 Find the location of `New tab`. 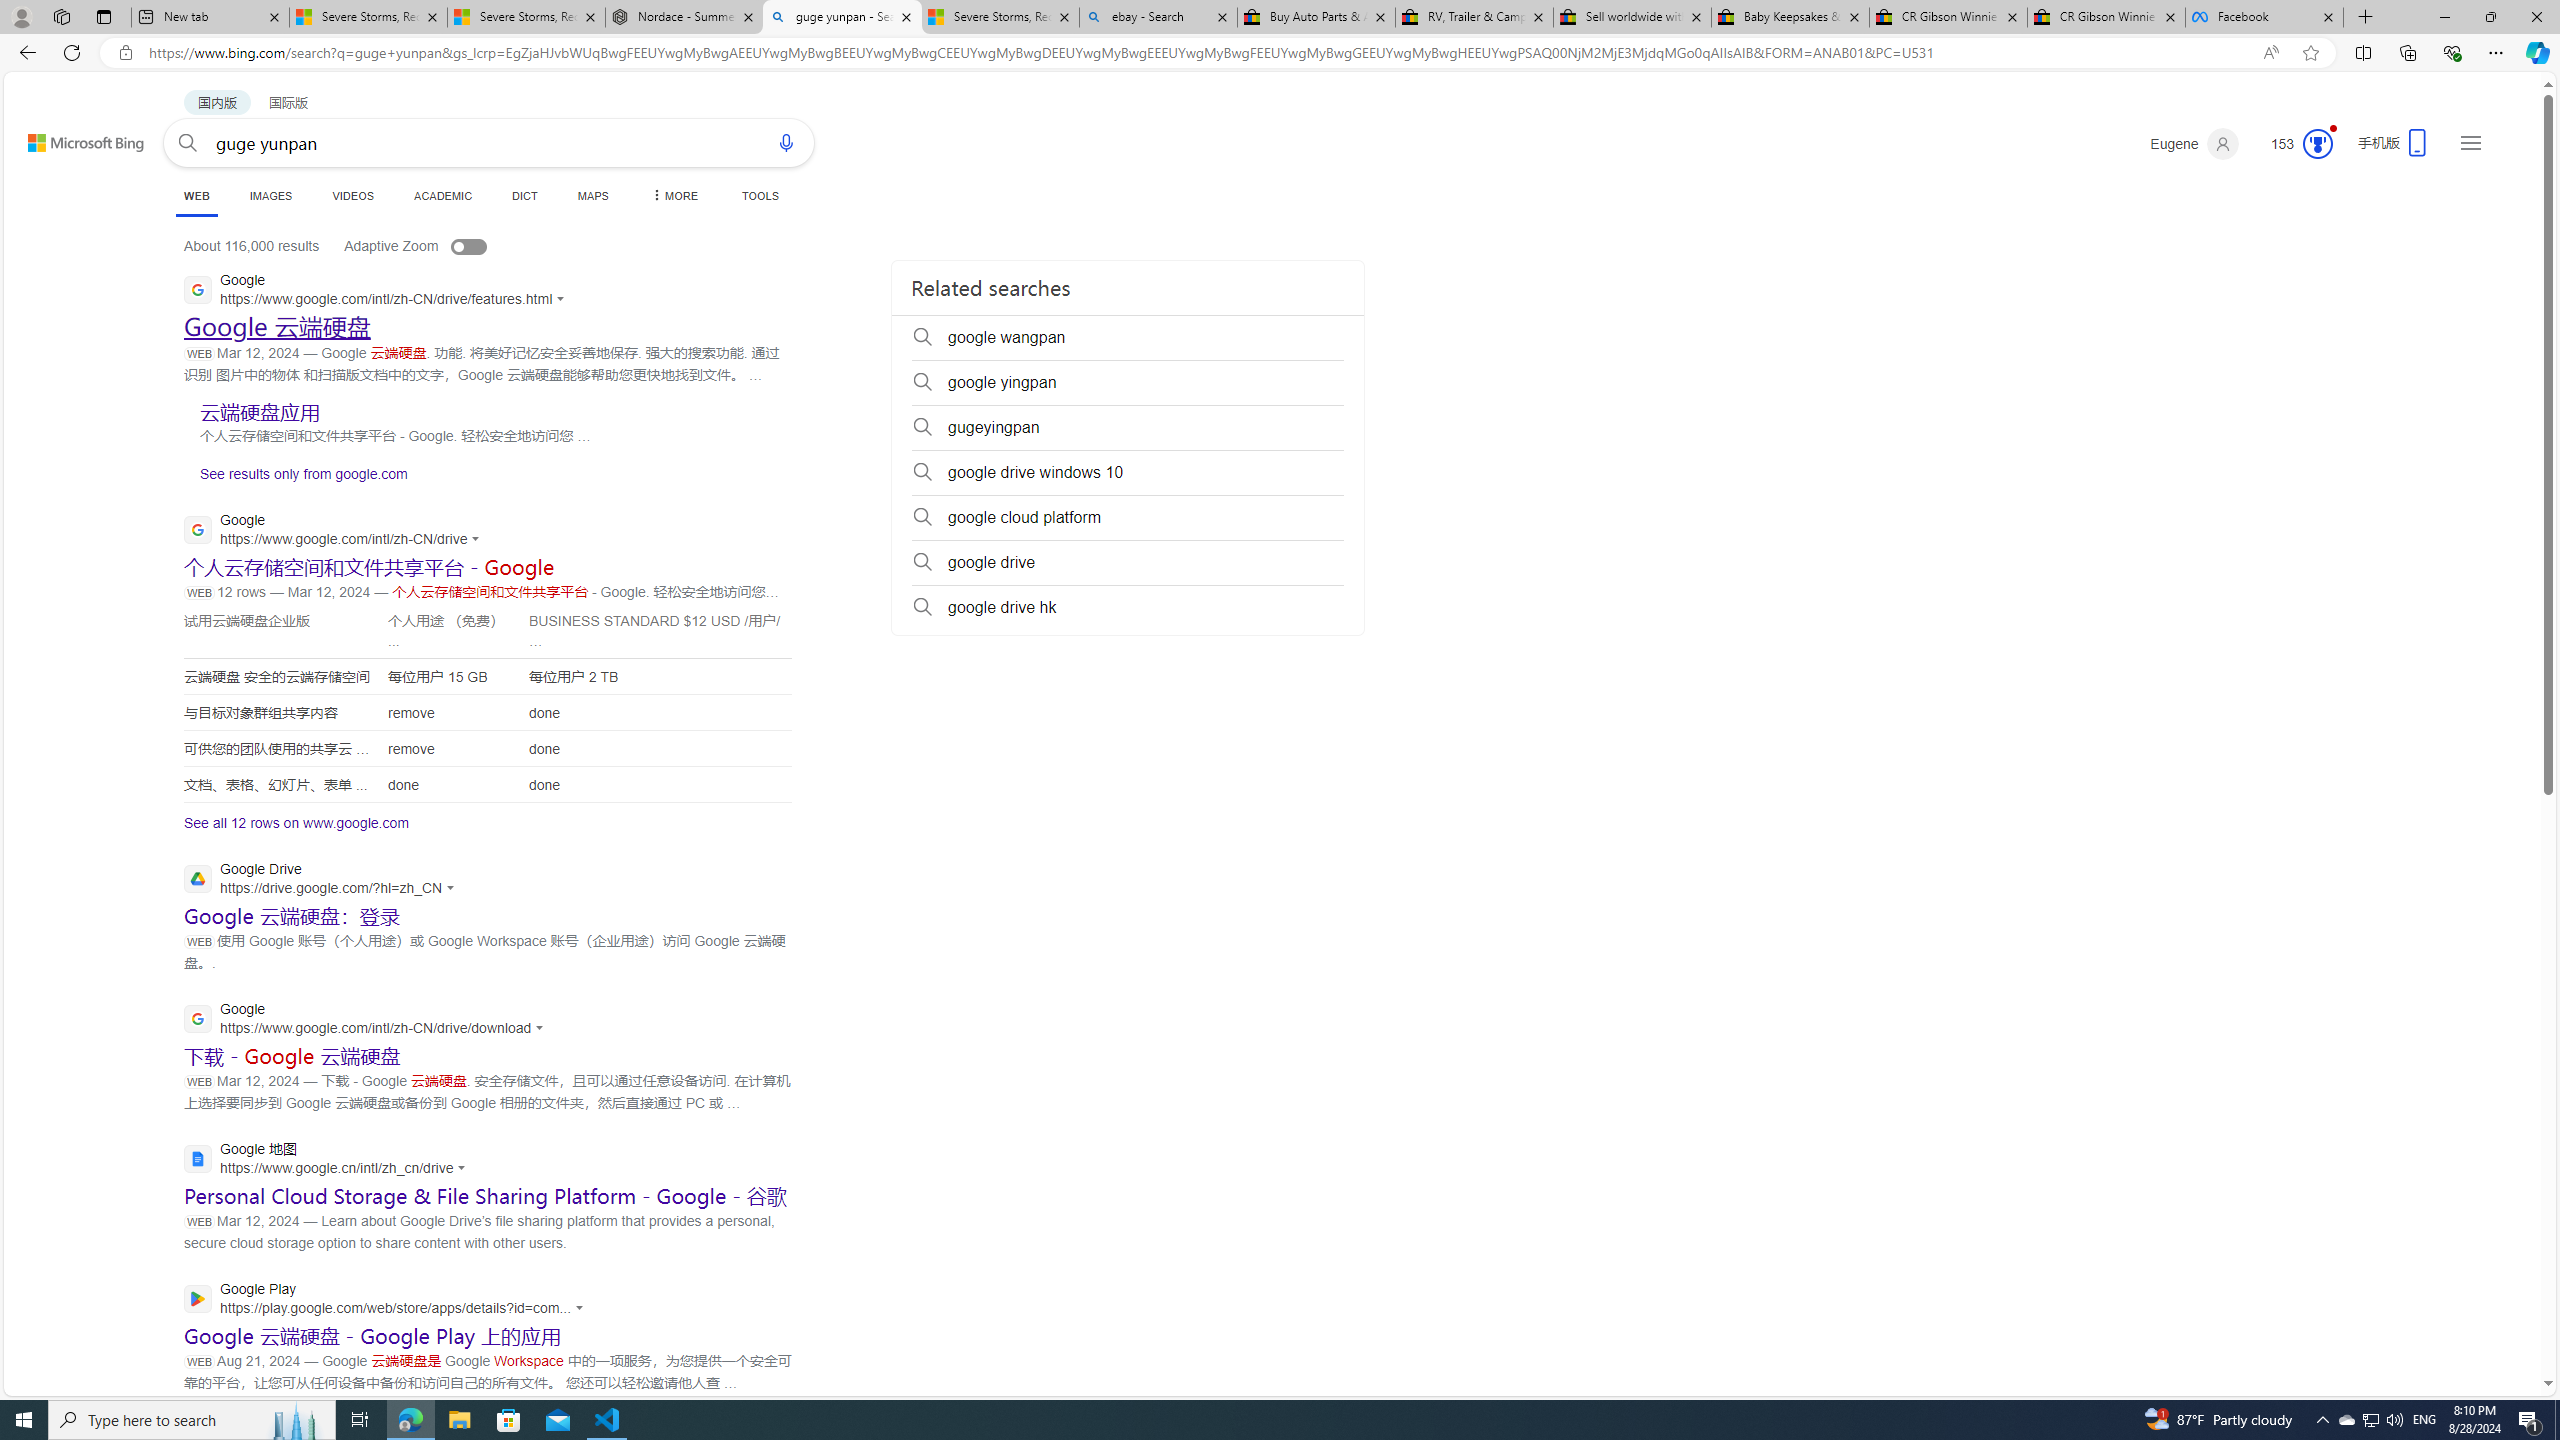

New tab is located at coordinates (209, 17).